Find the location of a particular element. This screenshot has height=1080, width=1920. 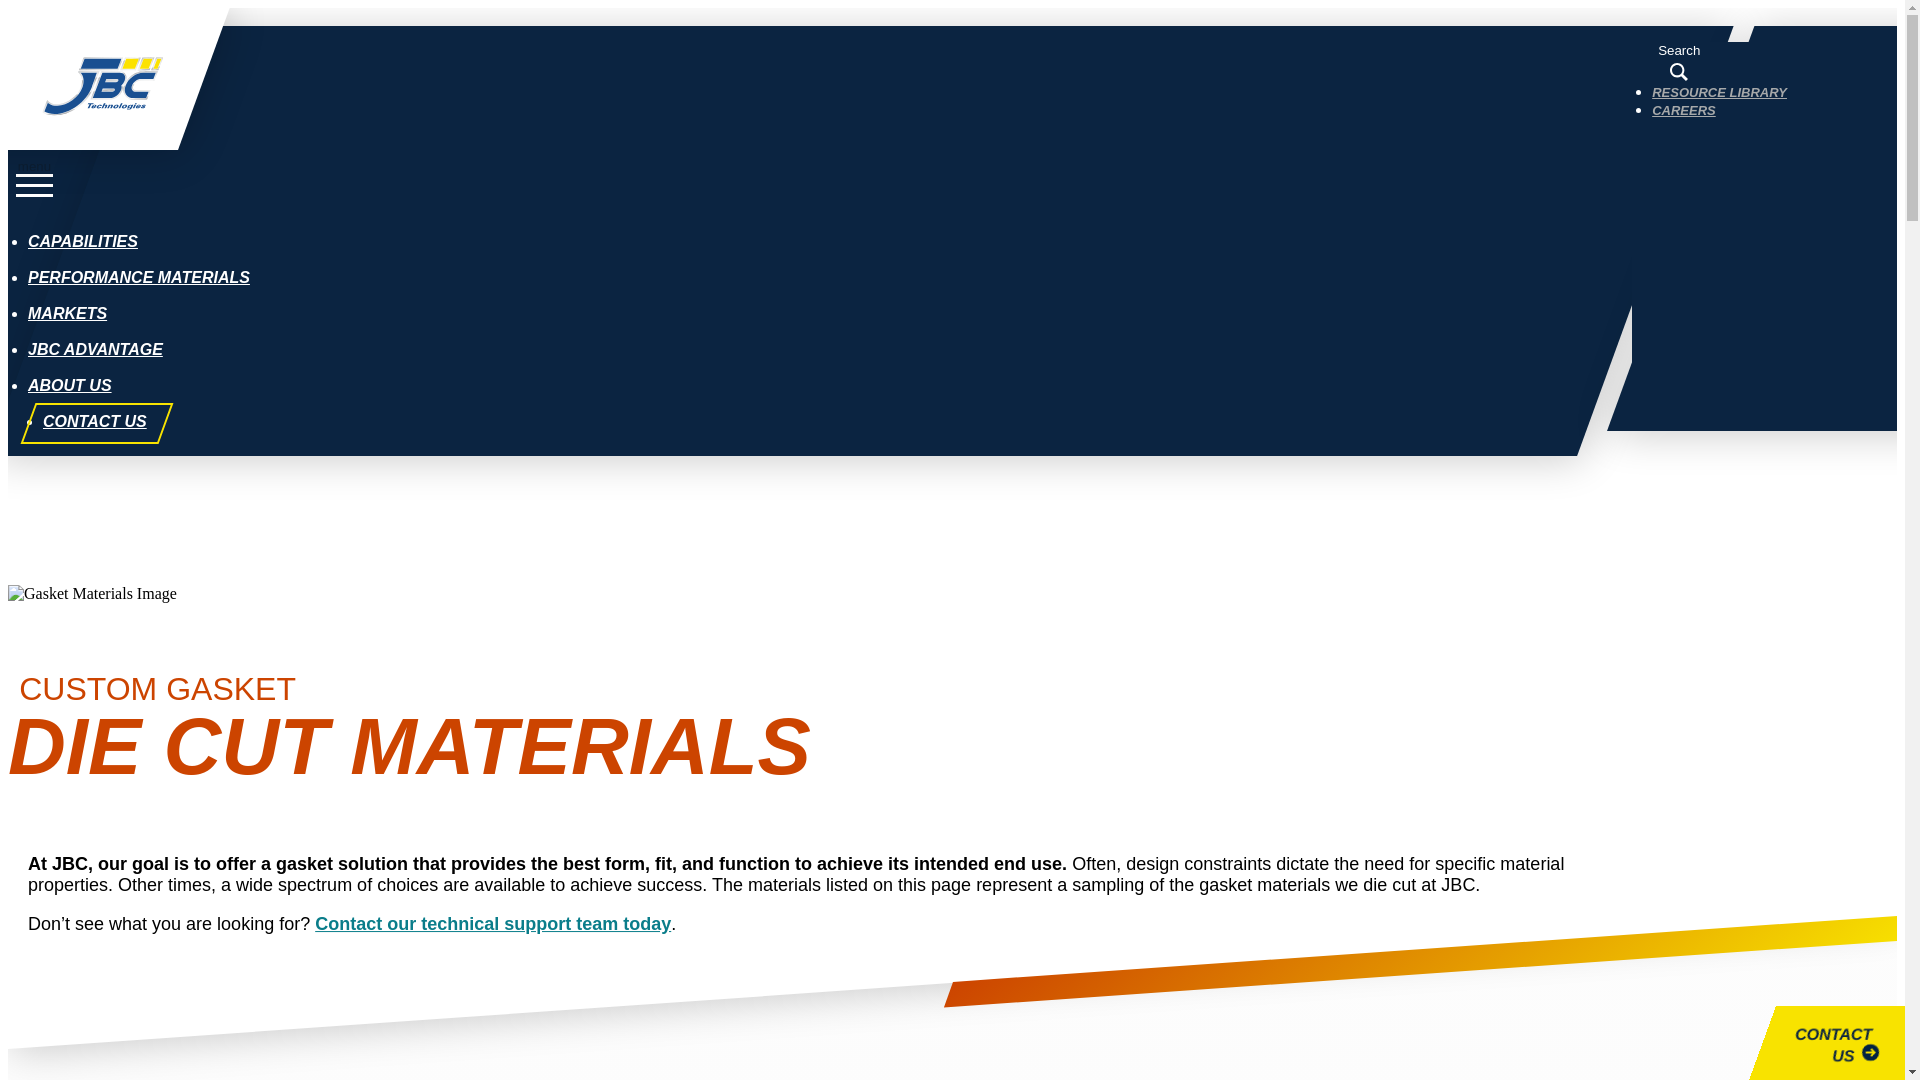

CAPABILITIES is located at coordinates (83, 241).